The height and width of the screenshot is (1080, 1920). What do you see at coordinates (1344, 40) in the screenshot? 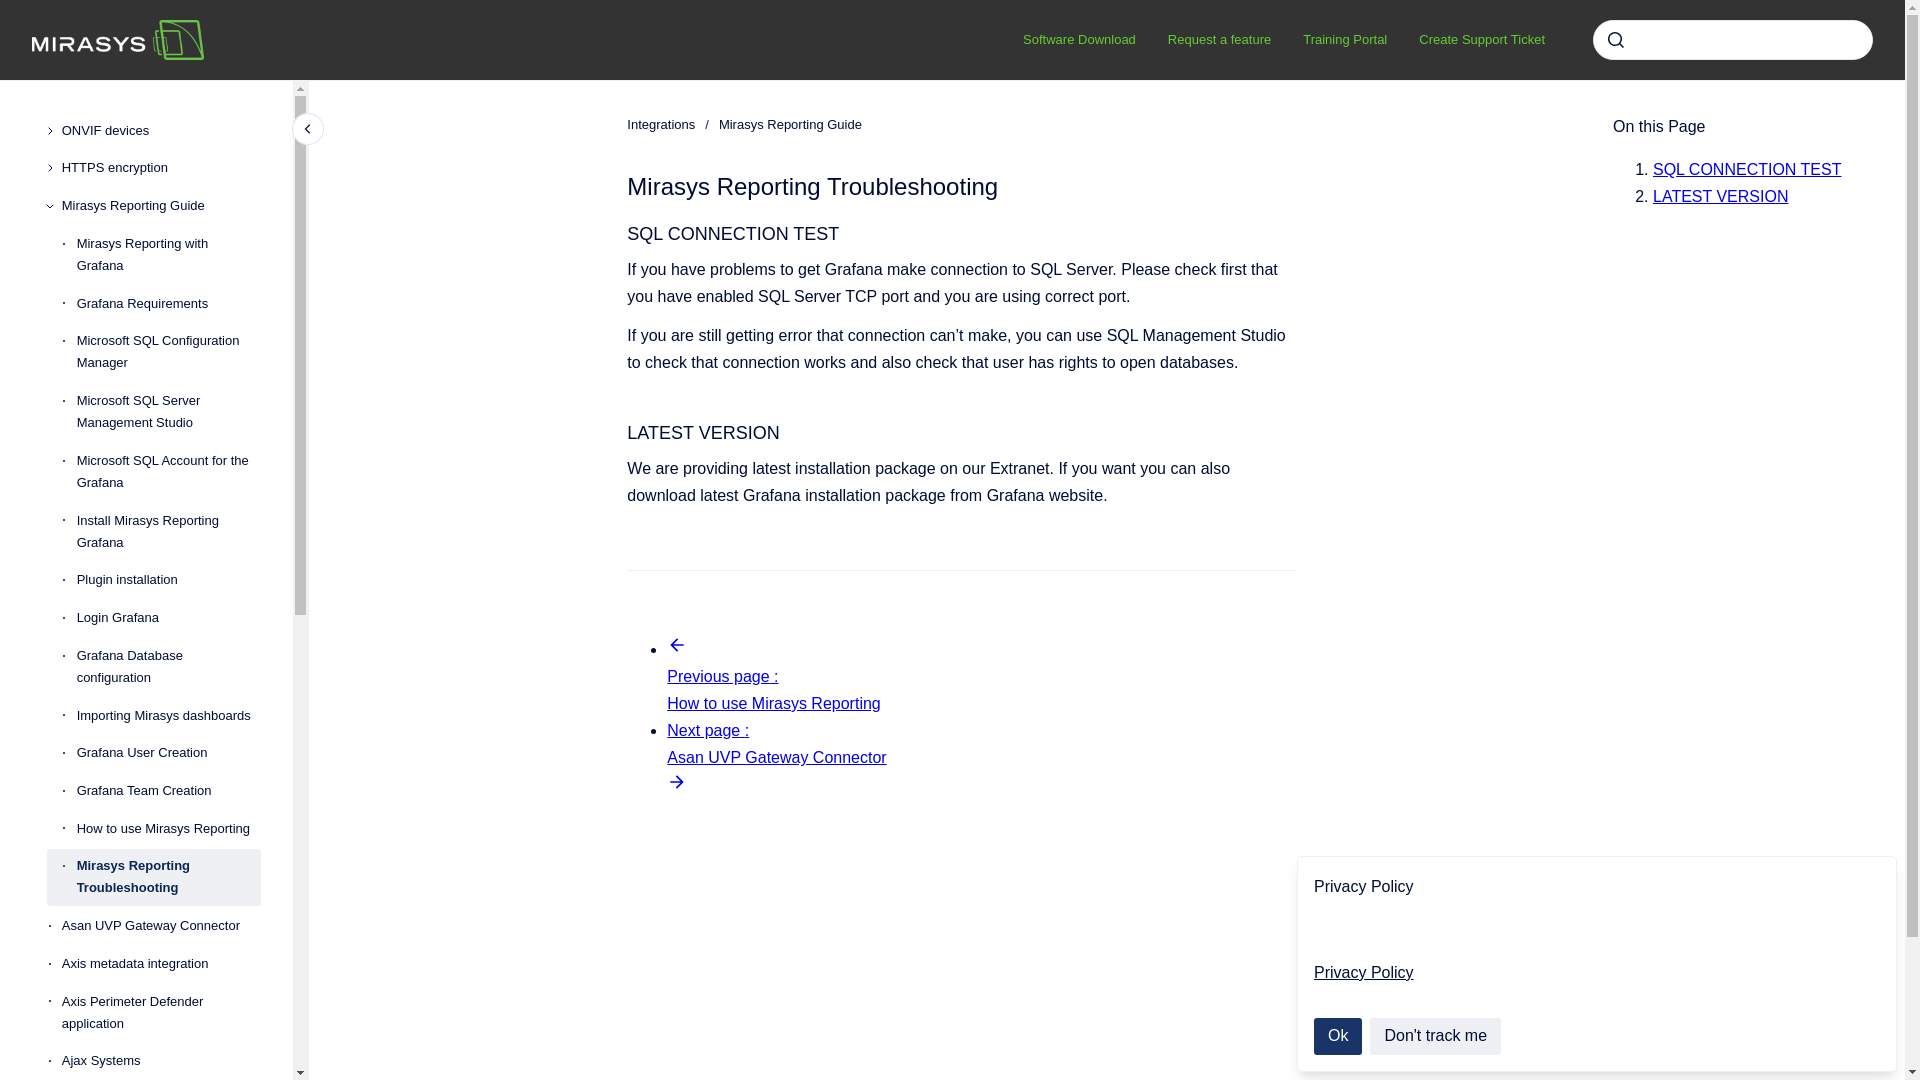
I see `Training Portal` at bounding box center [1344, 40].